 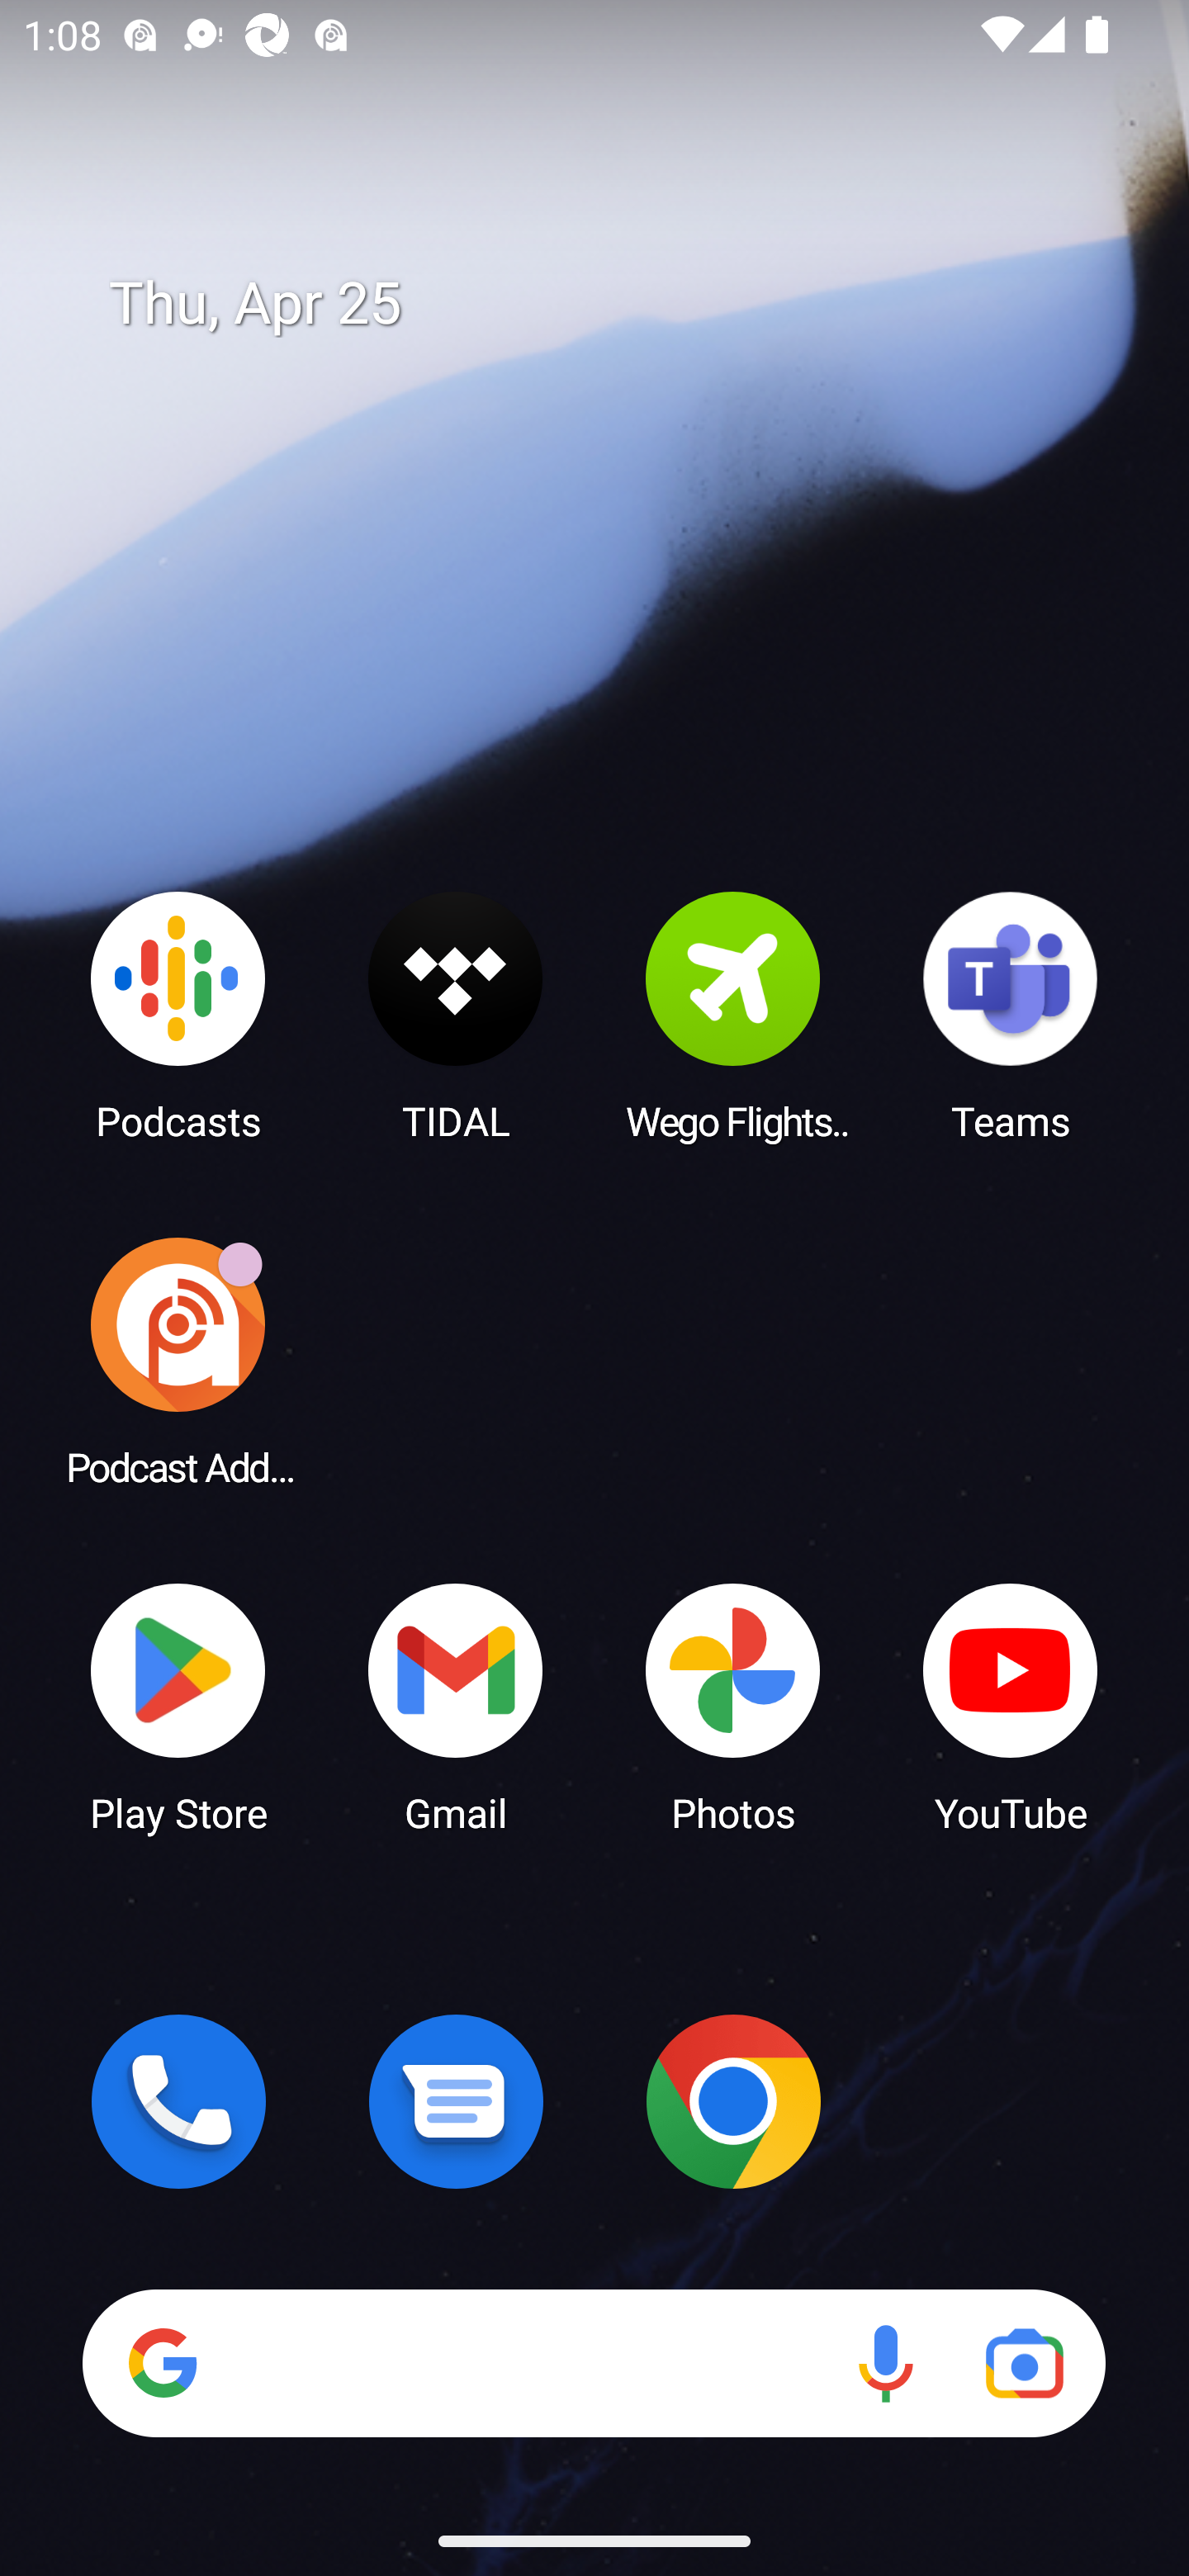 What do you see at coordinates (733, 1706) in the screenshot?
I see `Photos` at bounding box center [733, 1706].